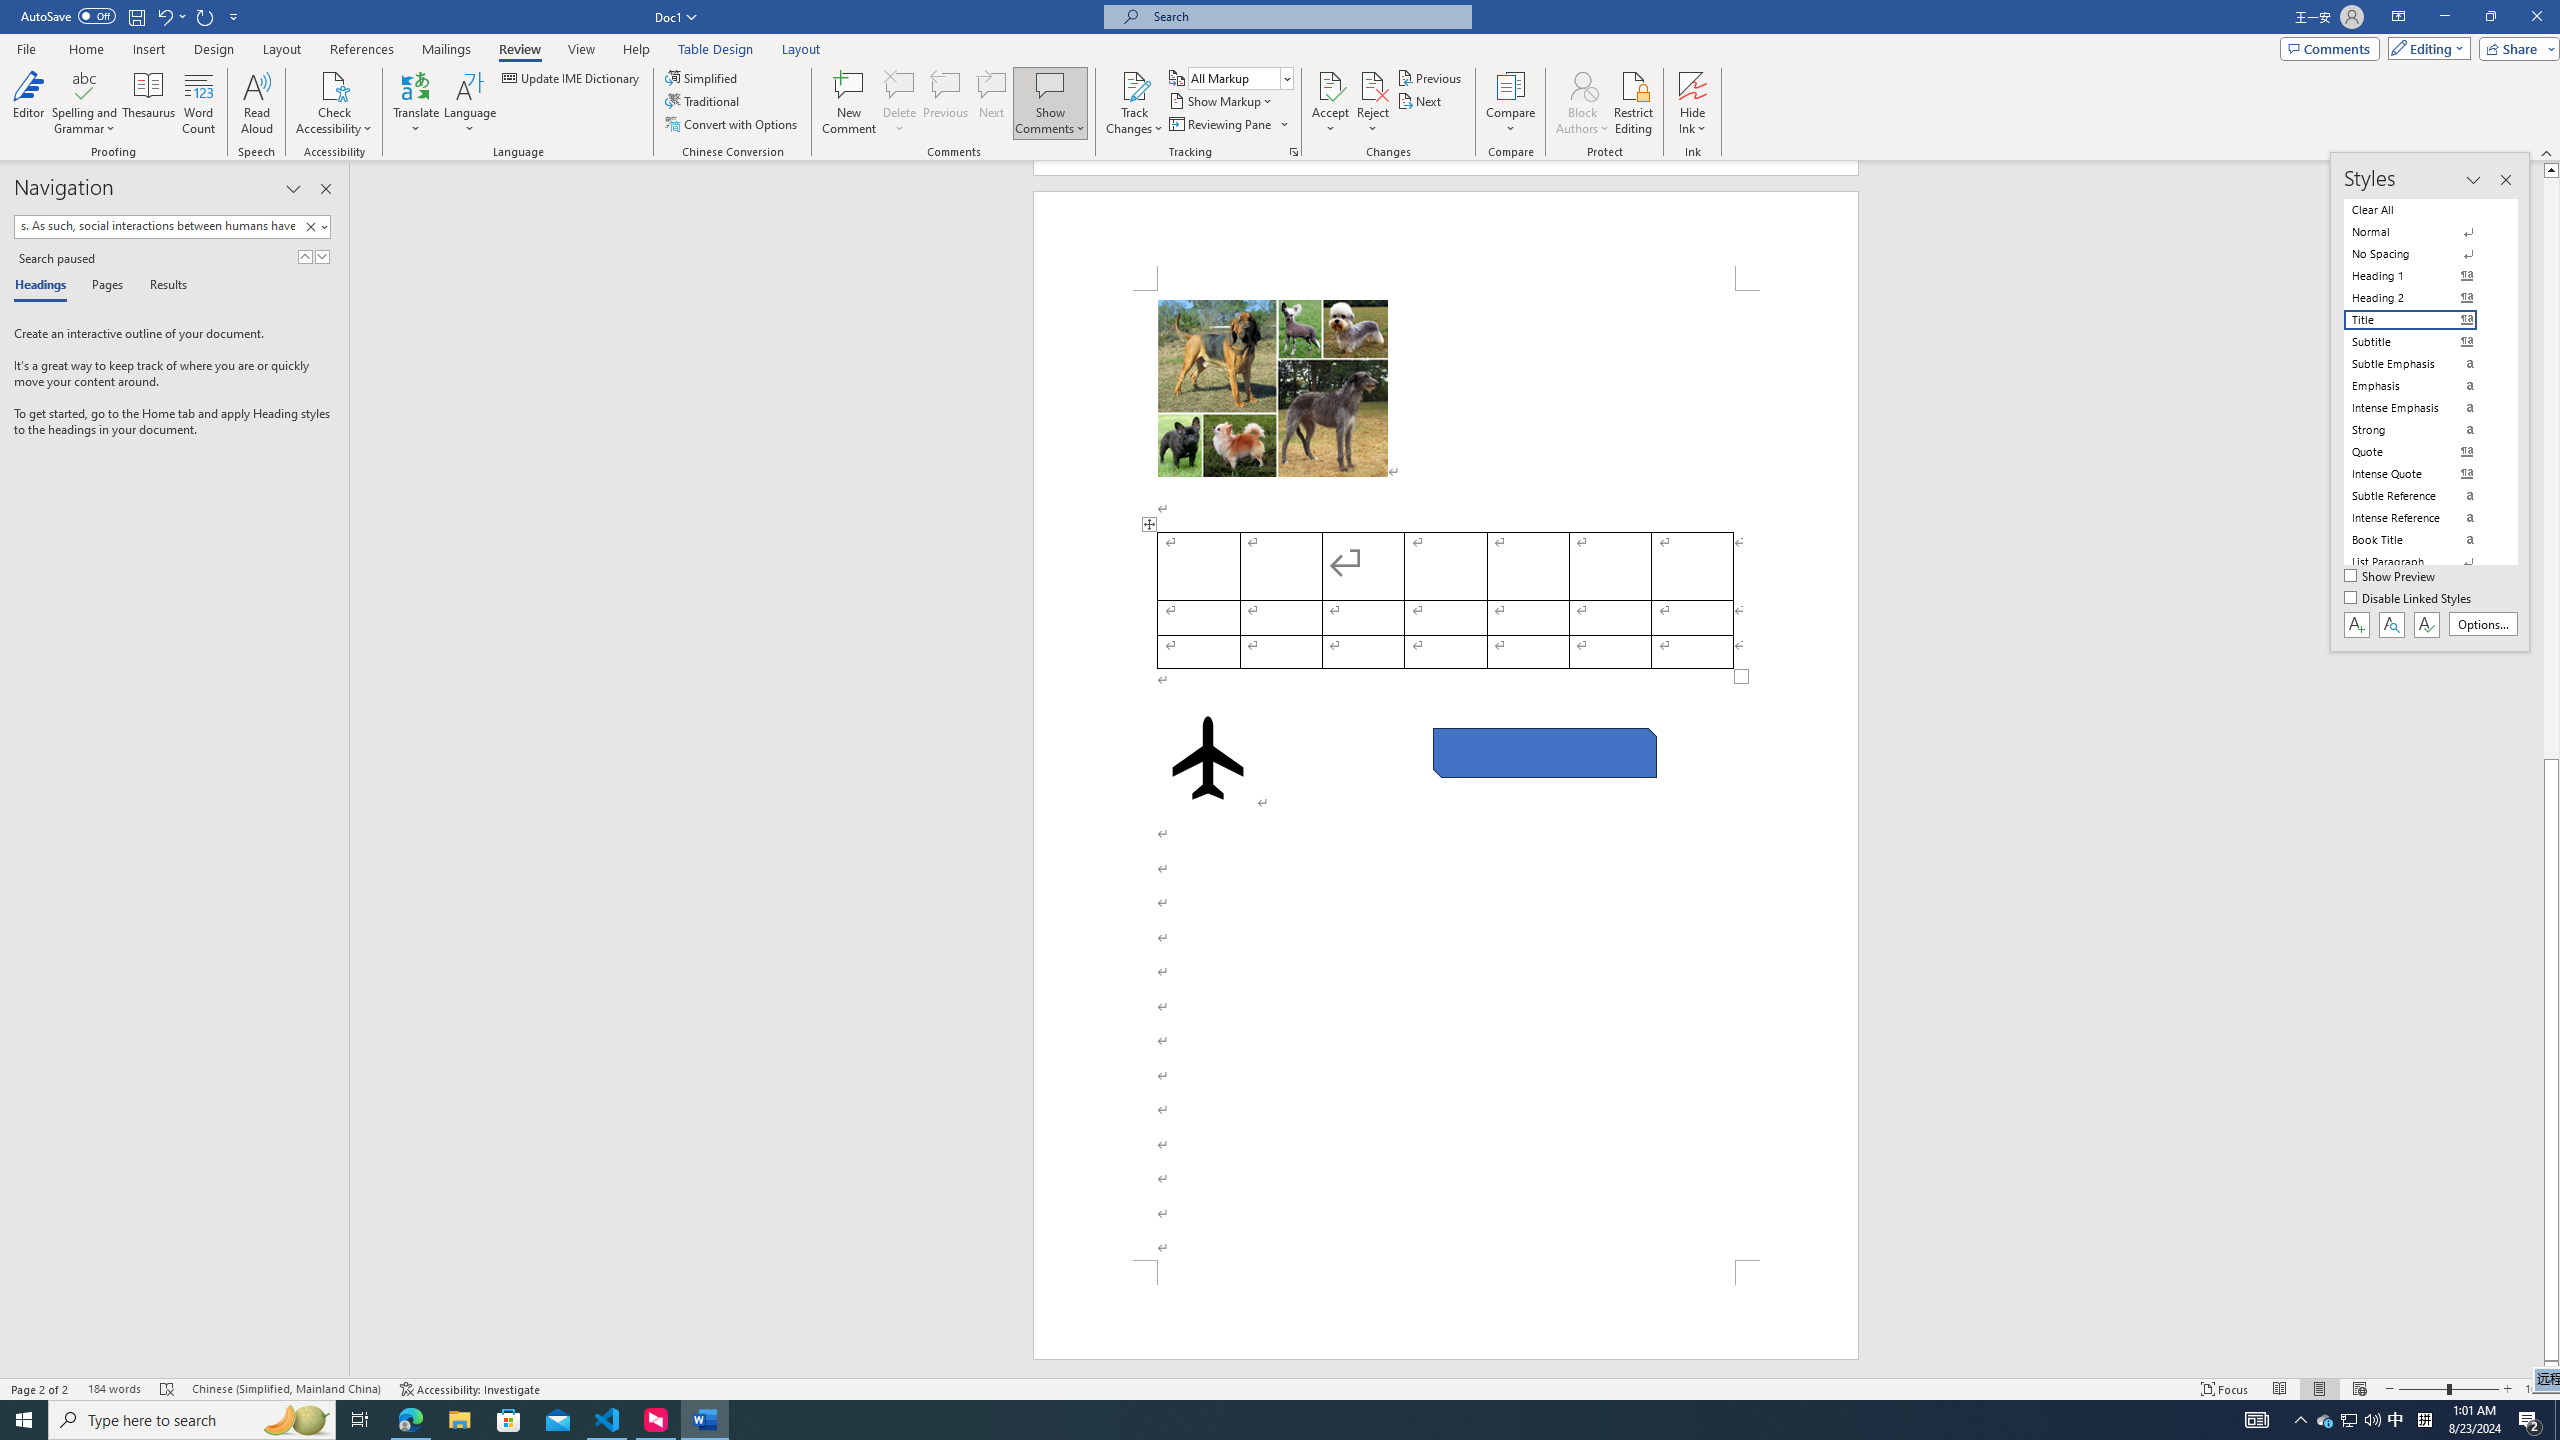  I want to click on New Comment, so click(848, 103).